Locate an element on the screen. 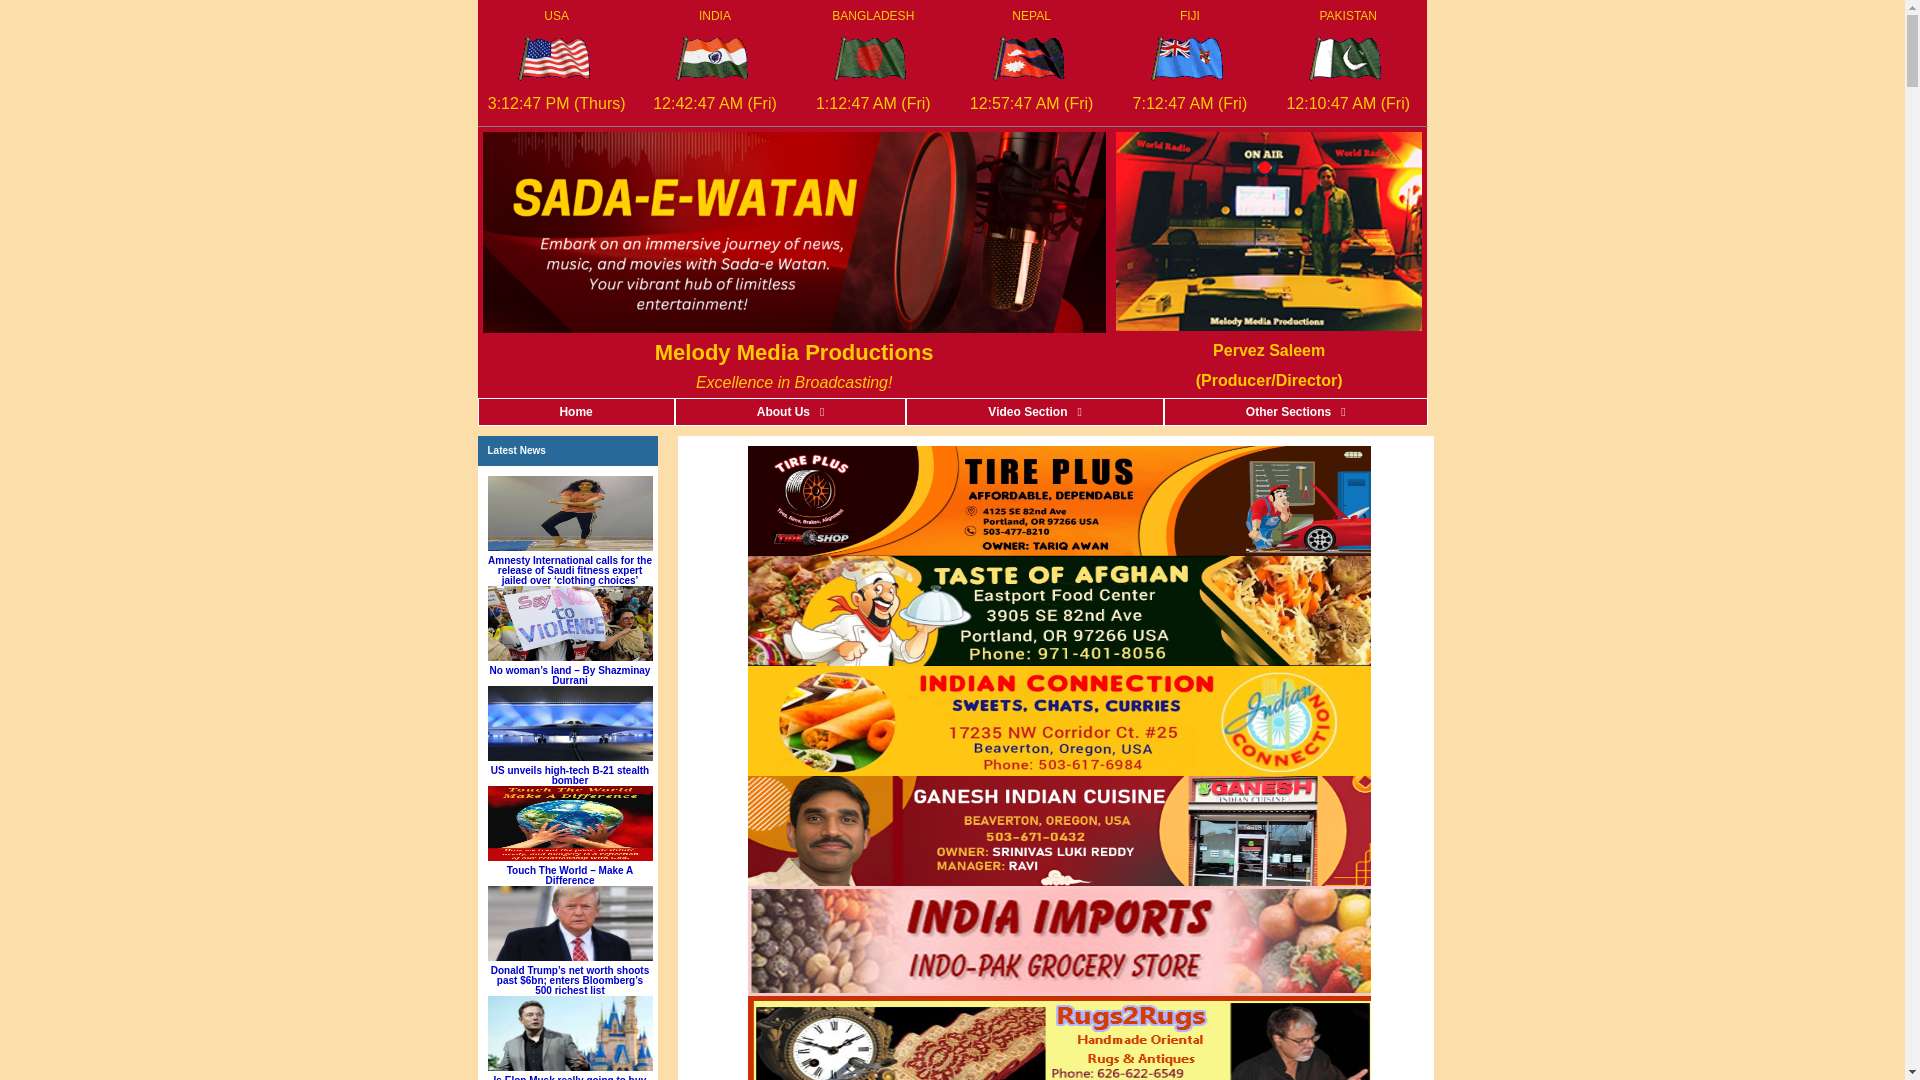 The image size is (1920, 1080). Home is located at coordinates (576, 412).